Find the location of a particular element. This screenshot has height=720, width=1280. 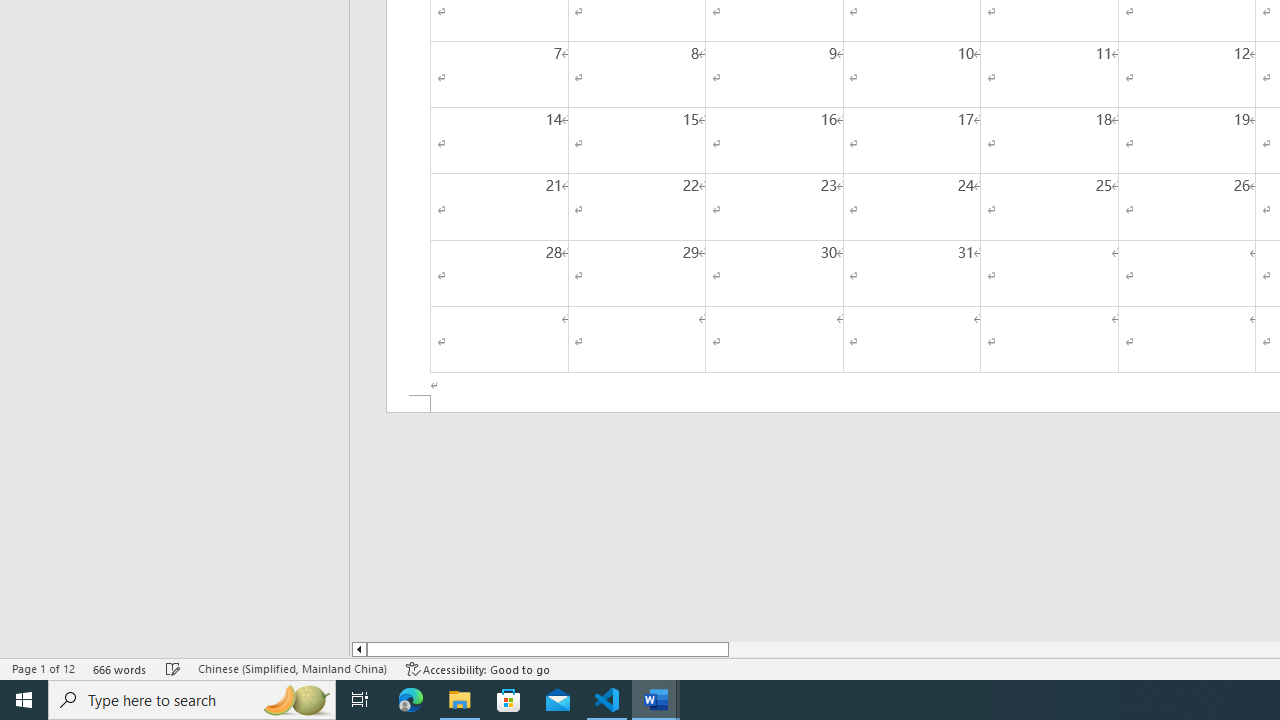

Accessibility Checker Accessibility: Good to go is located at coordinates (478, 668).